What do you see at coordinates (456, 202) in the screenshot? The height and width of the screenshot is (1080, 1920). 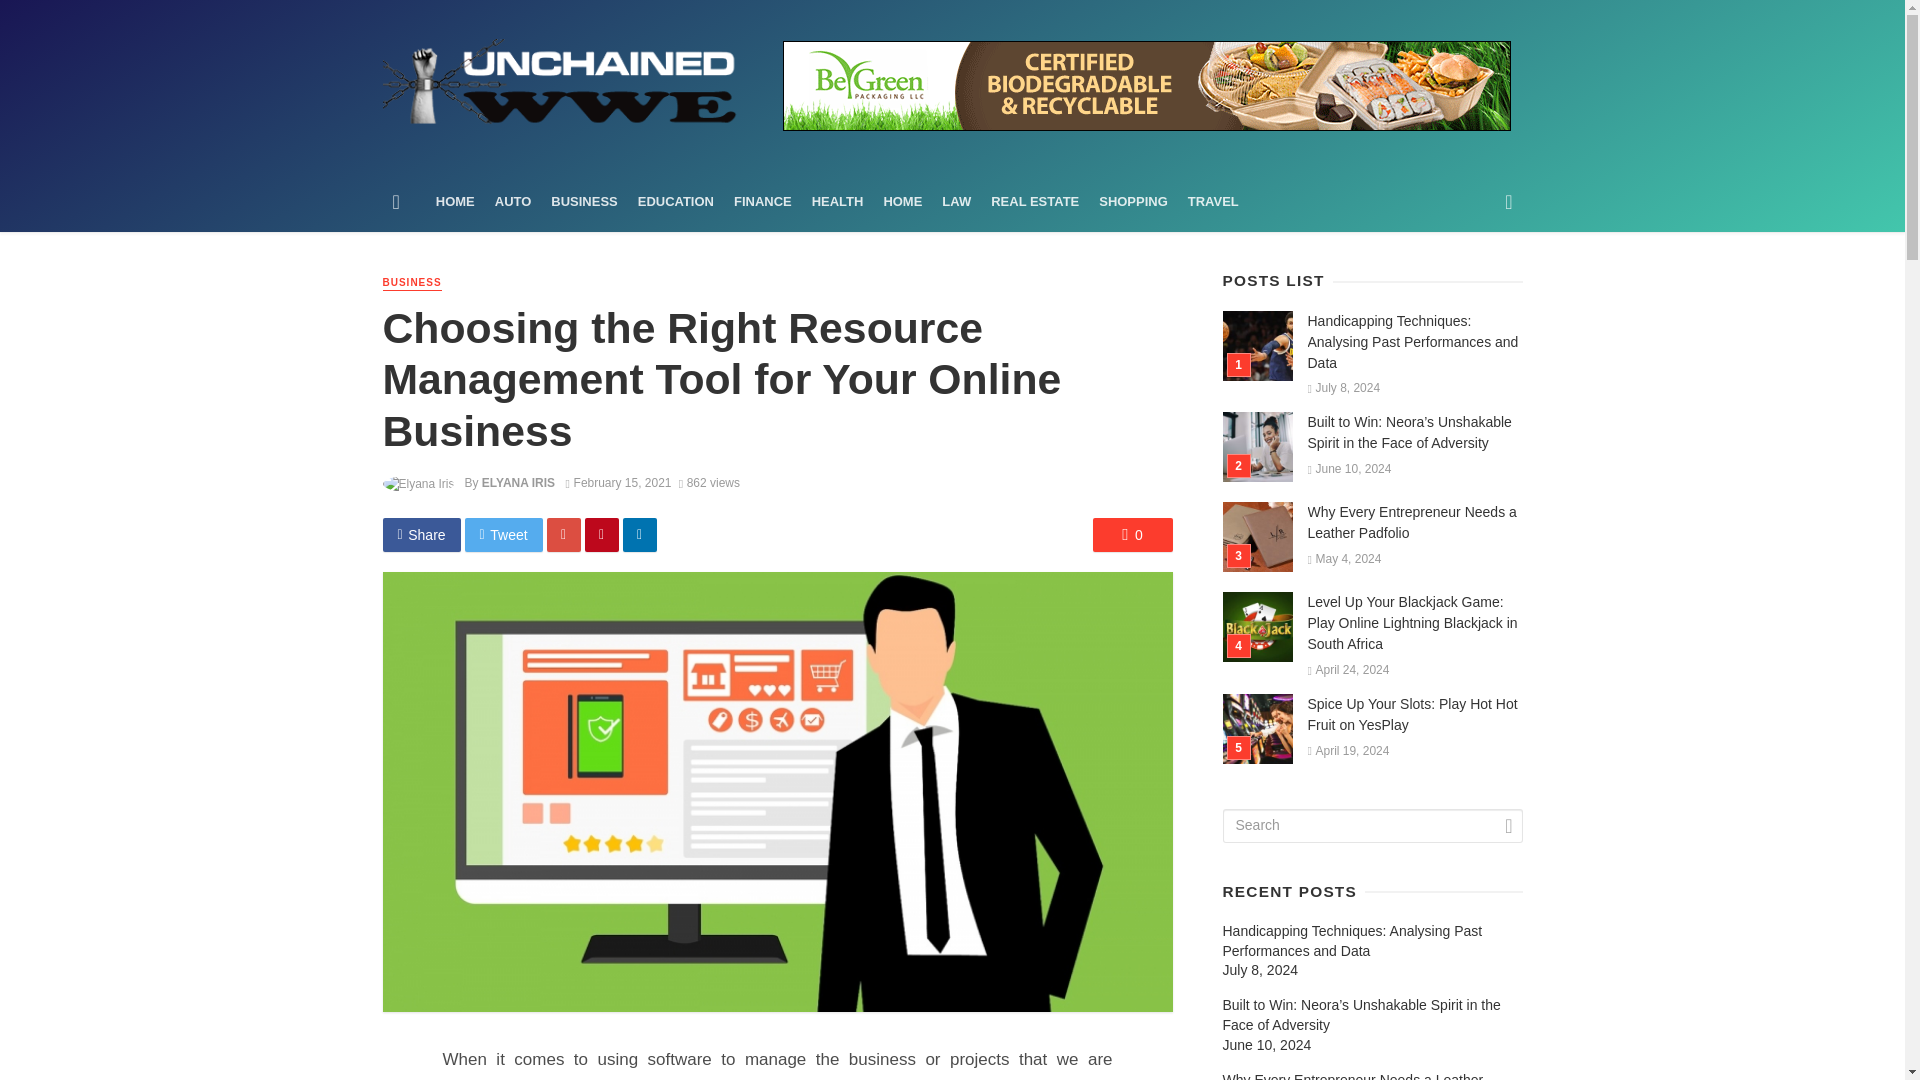 I see `HOME` at bounding box center [456, 202].